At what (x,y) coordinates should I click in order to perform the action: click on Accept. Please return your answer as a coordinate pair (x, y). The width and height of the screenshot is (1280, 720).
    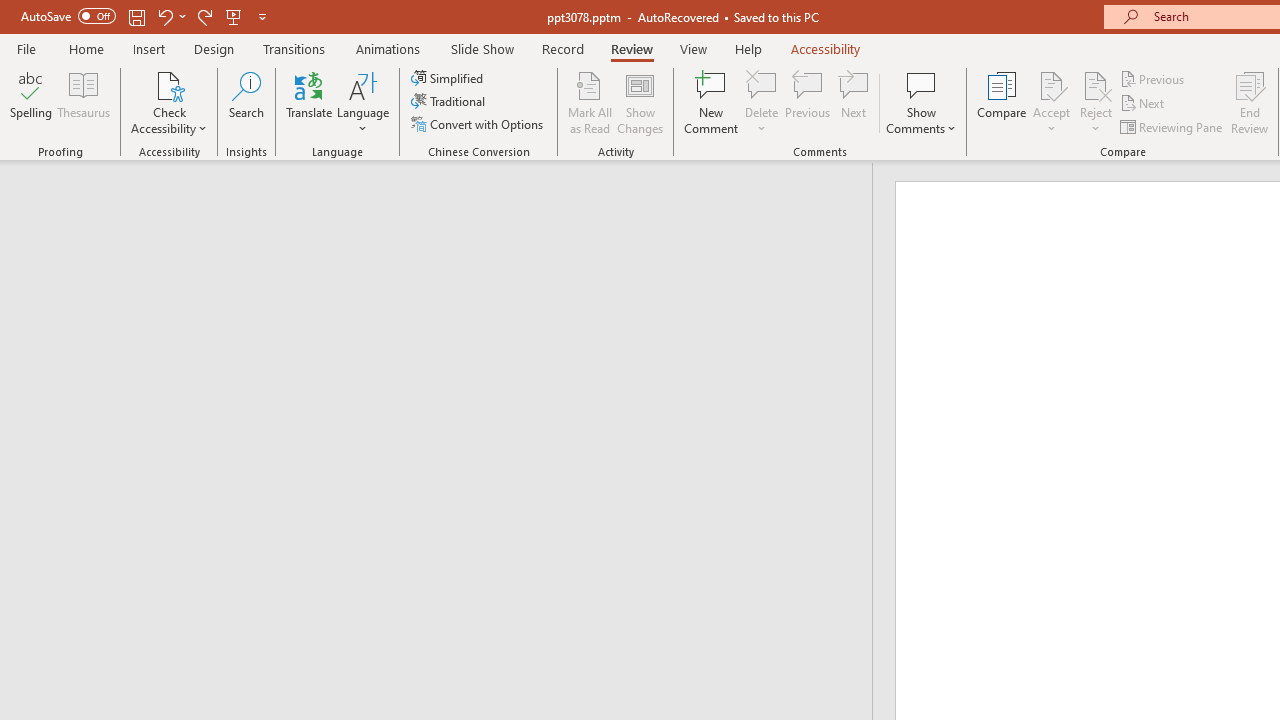
    Looking at the image, I should click on (1051, 102).